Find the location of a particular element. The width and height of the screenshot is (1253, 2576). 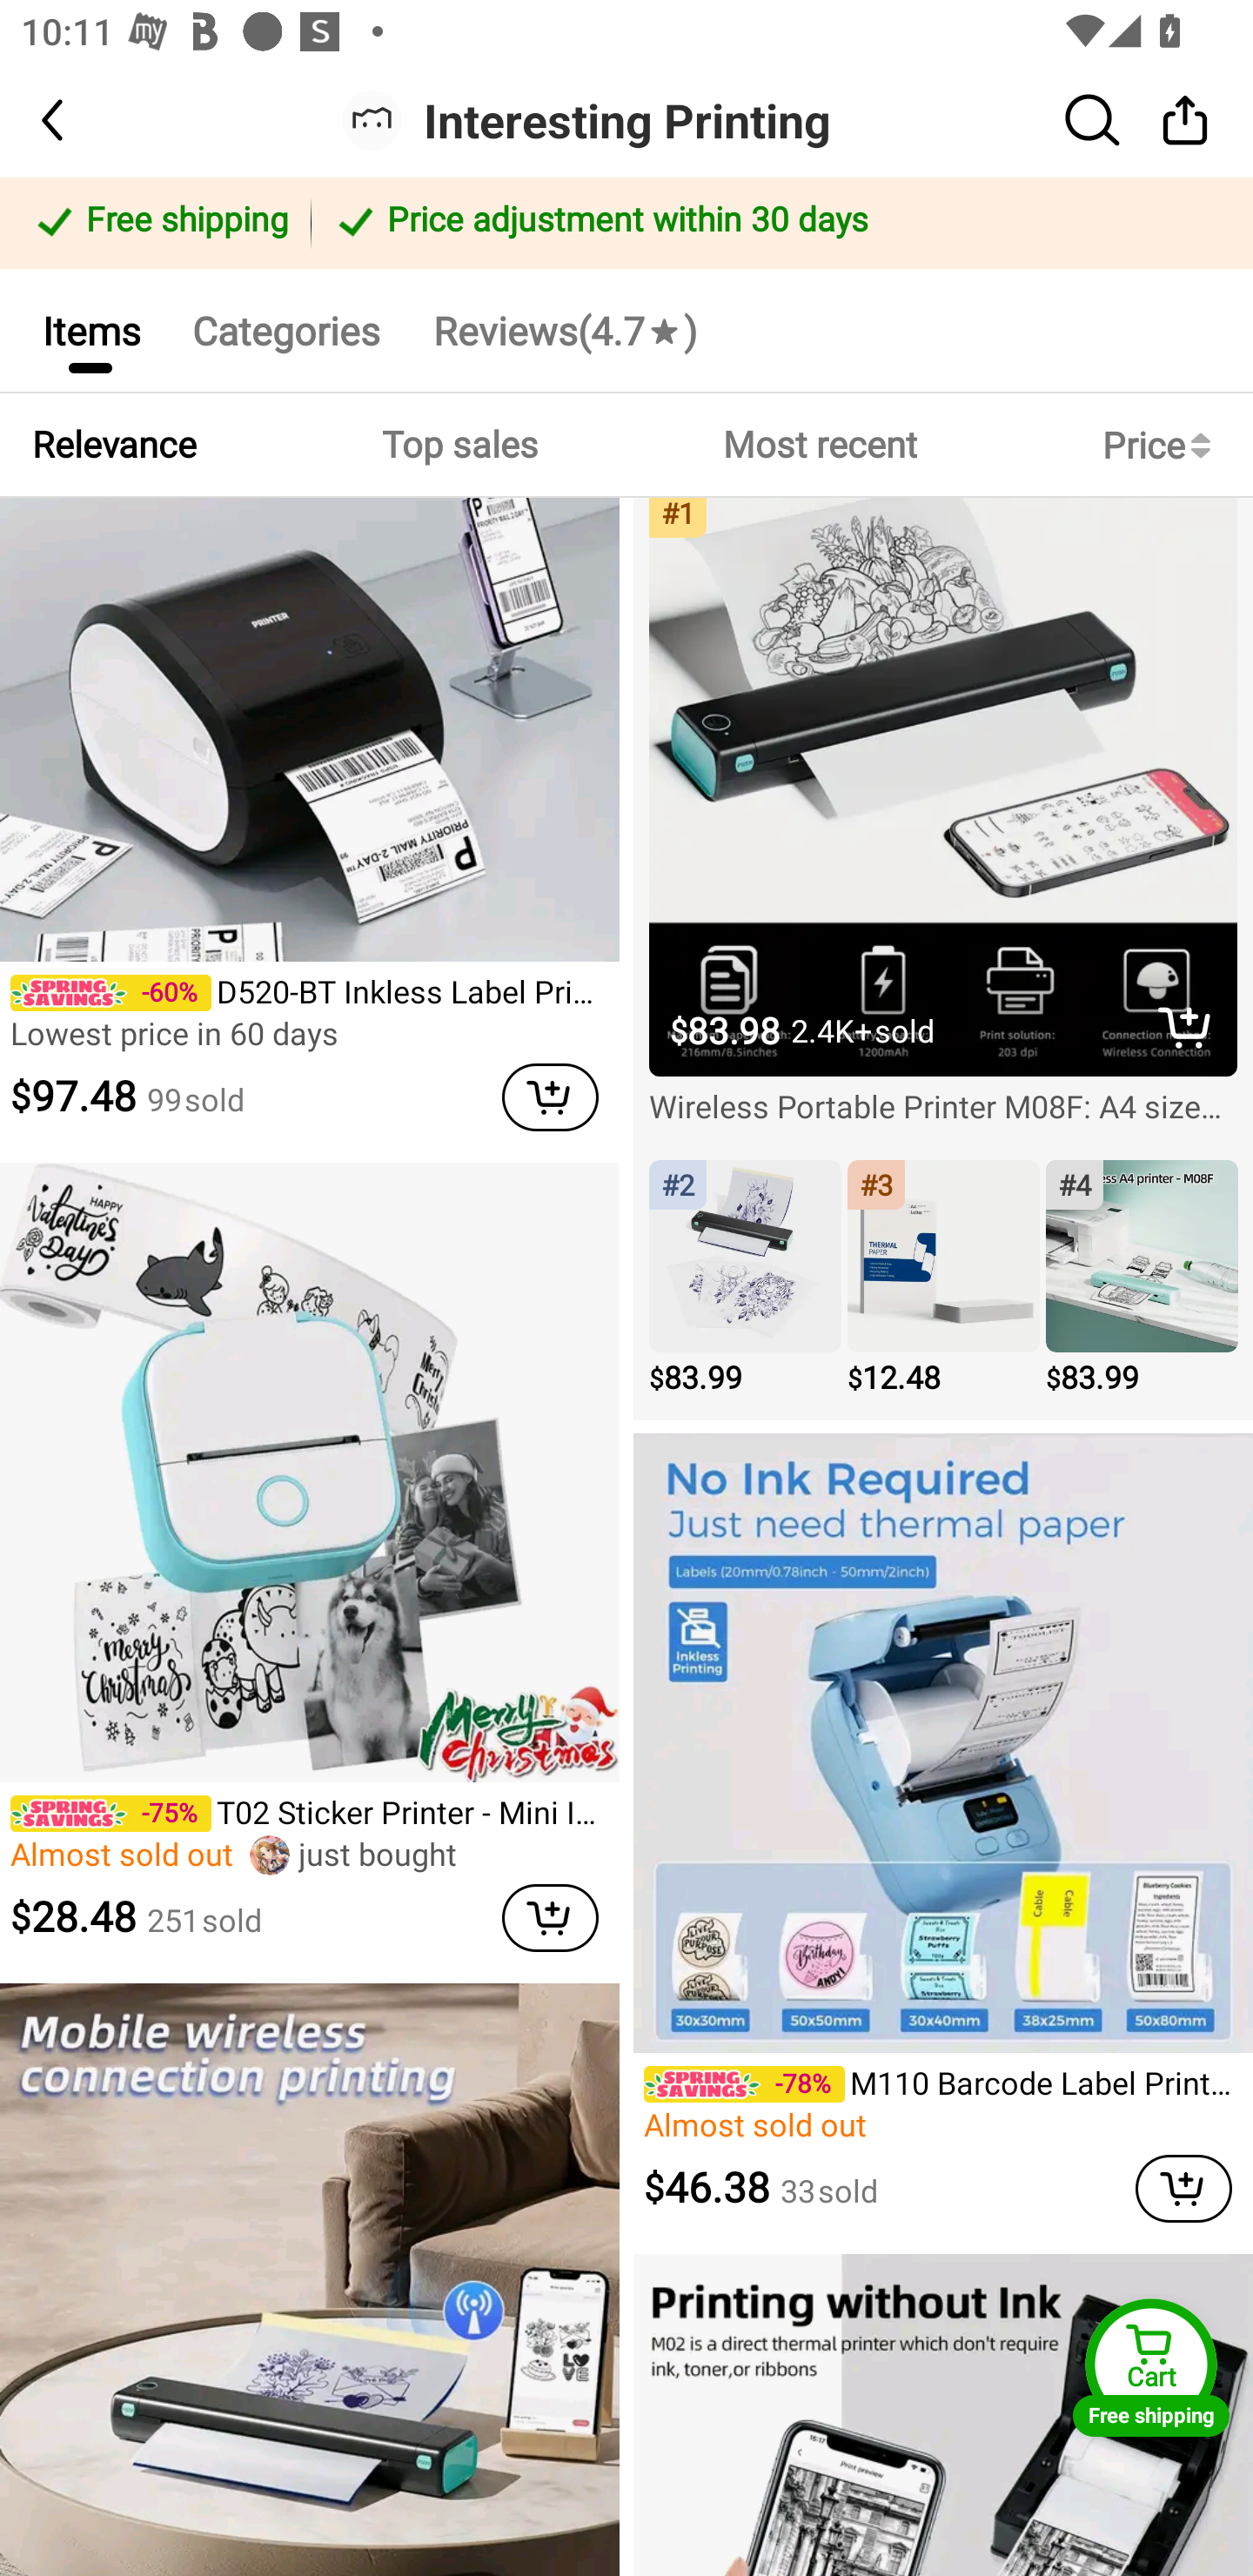

Price adjustment within 30 days is located at coordinates (776, 223).